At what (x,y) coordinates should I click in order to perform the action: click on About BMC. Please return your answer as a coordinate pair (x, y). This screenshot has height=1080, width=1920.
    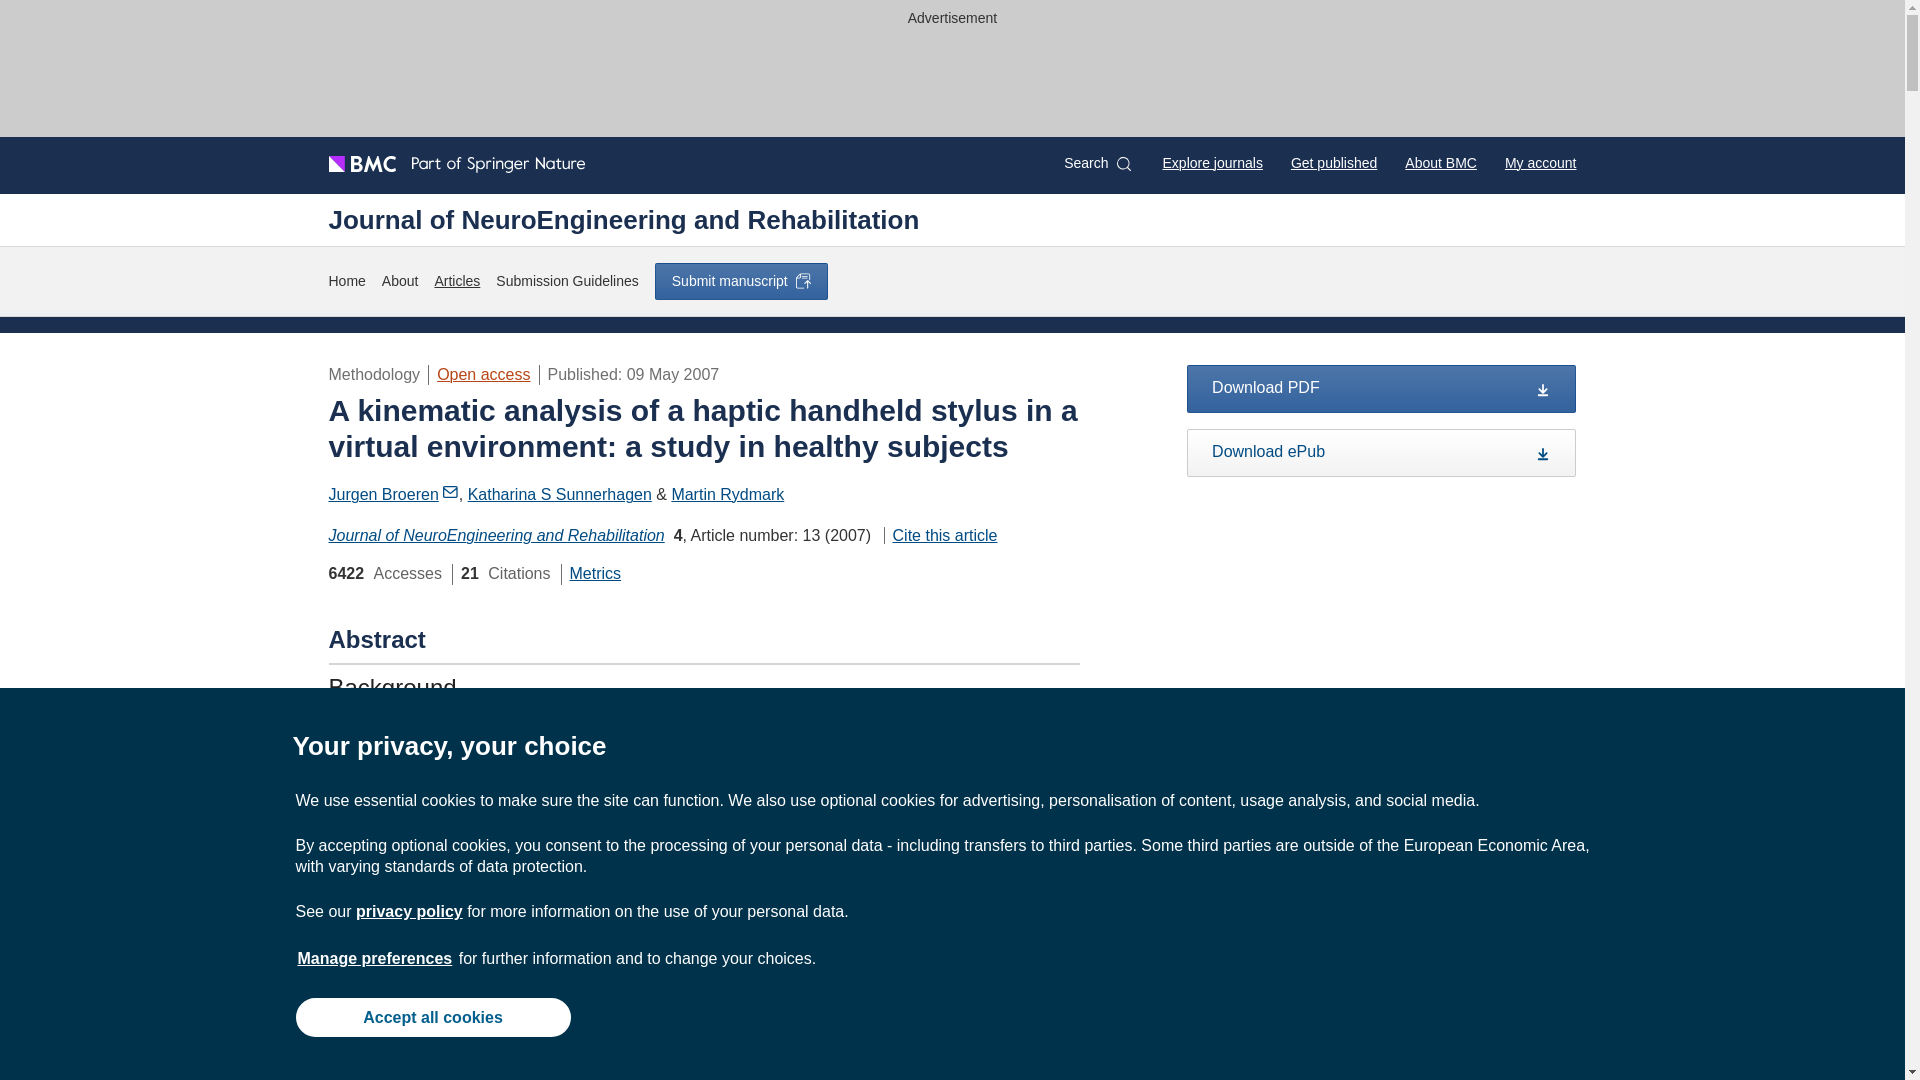
    Looking at the image, I should click on (1440, 162).